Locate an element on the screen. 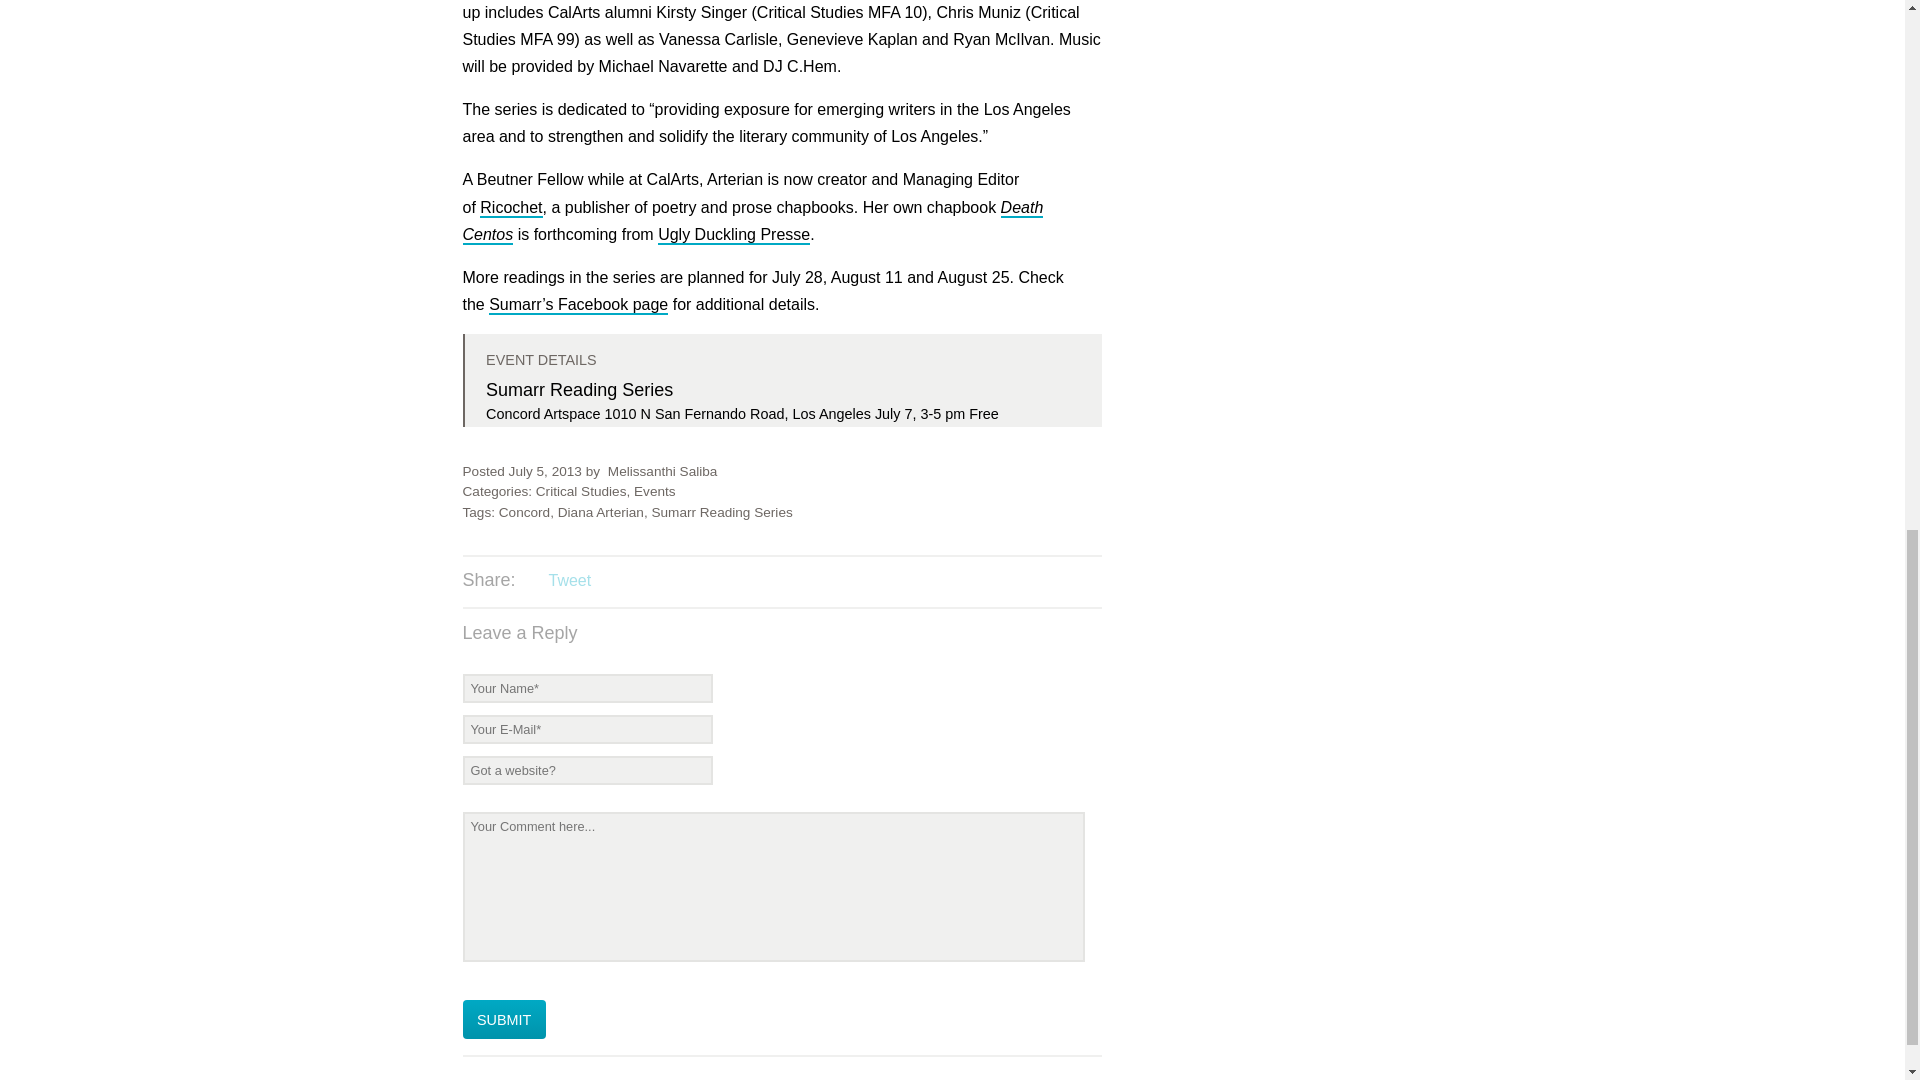  Ricochet is located at coordinates (510, 208).